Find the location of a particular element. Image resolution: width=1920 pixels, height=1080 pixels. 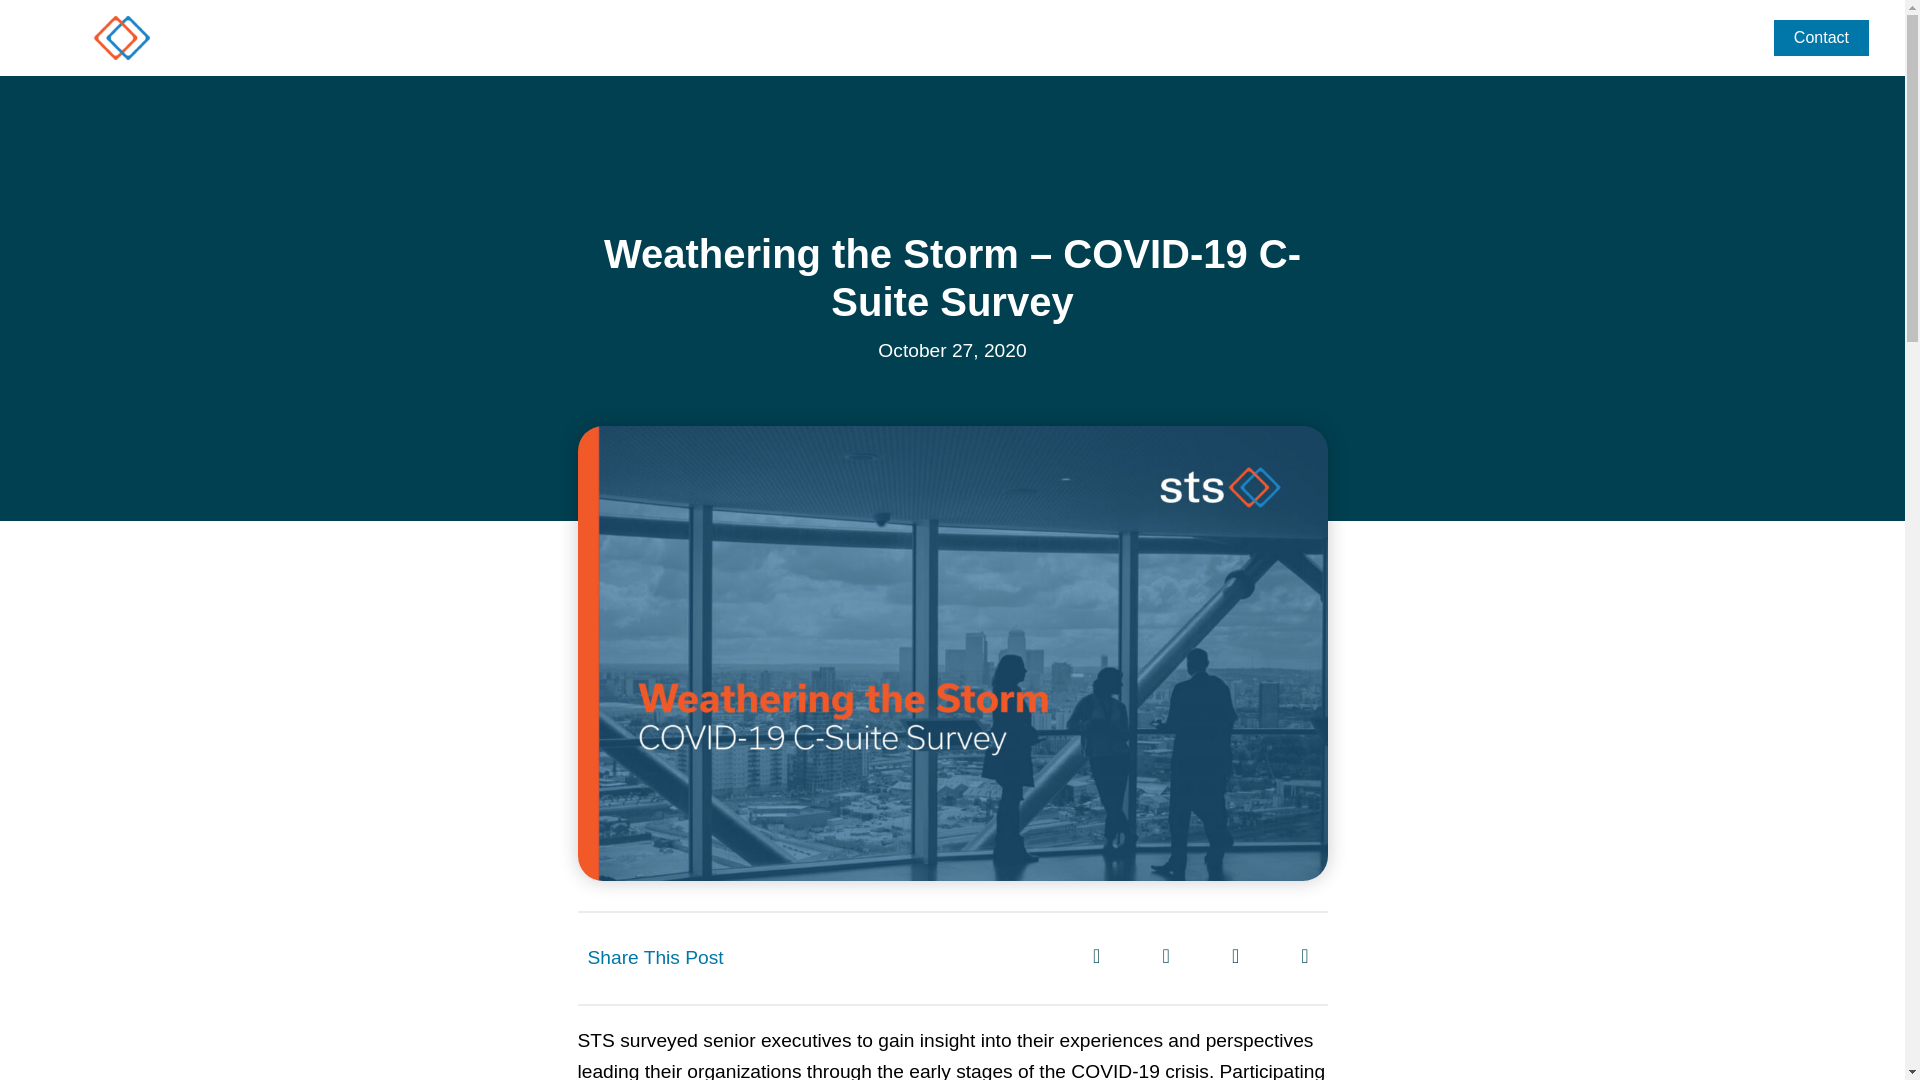

About is located at coordinates (1626, 38).